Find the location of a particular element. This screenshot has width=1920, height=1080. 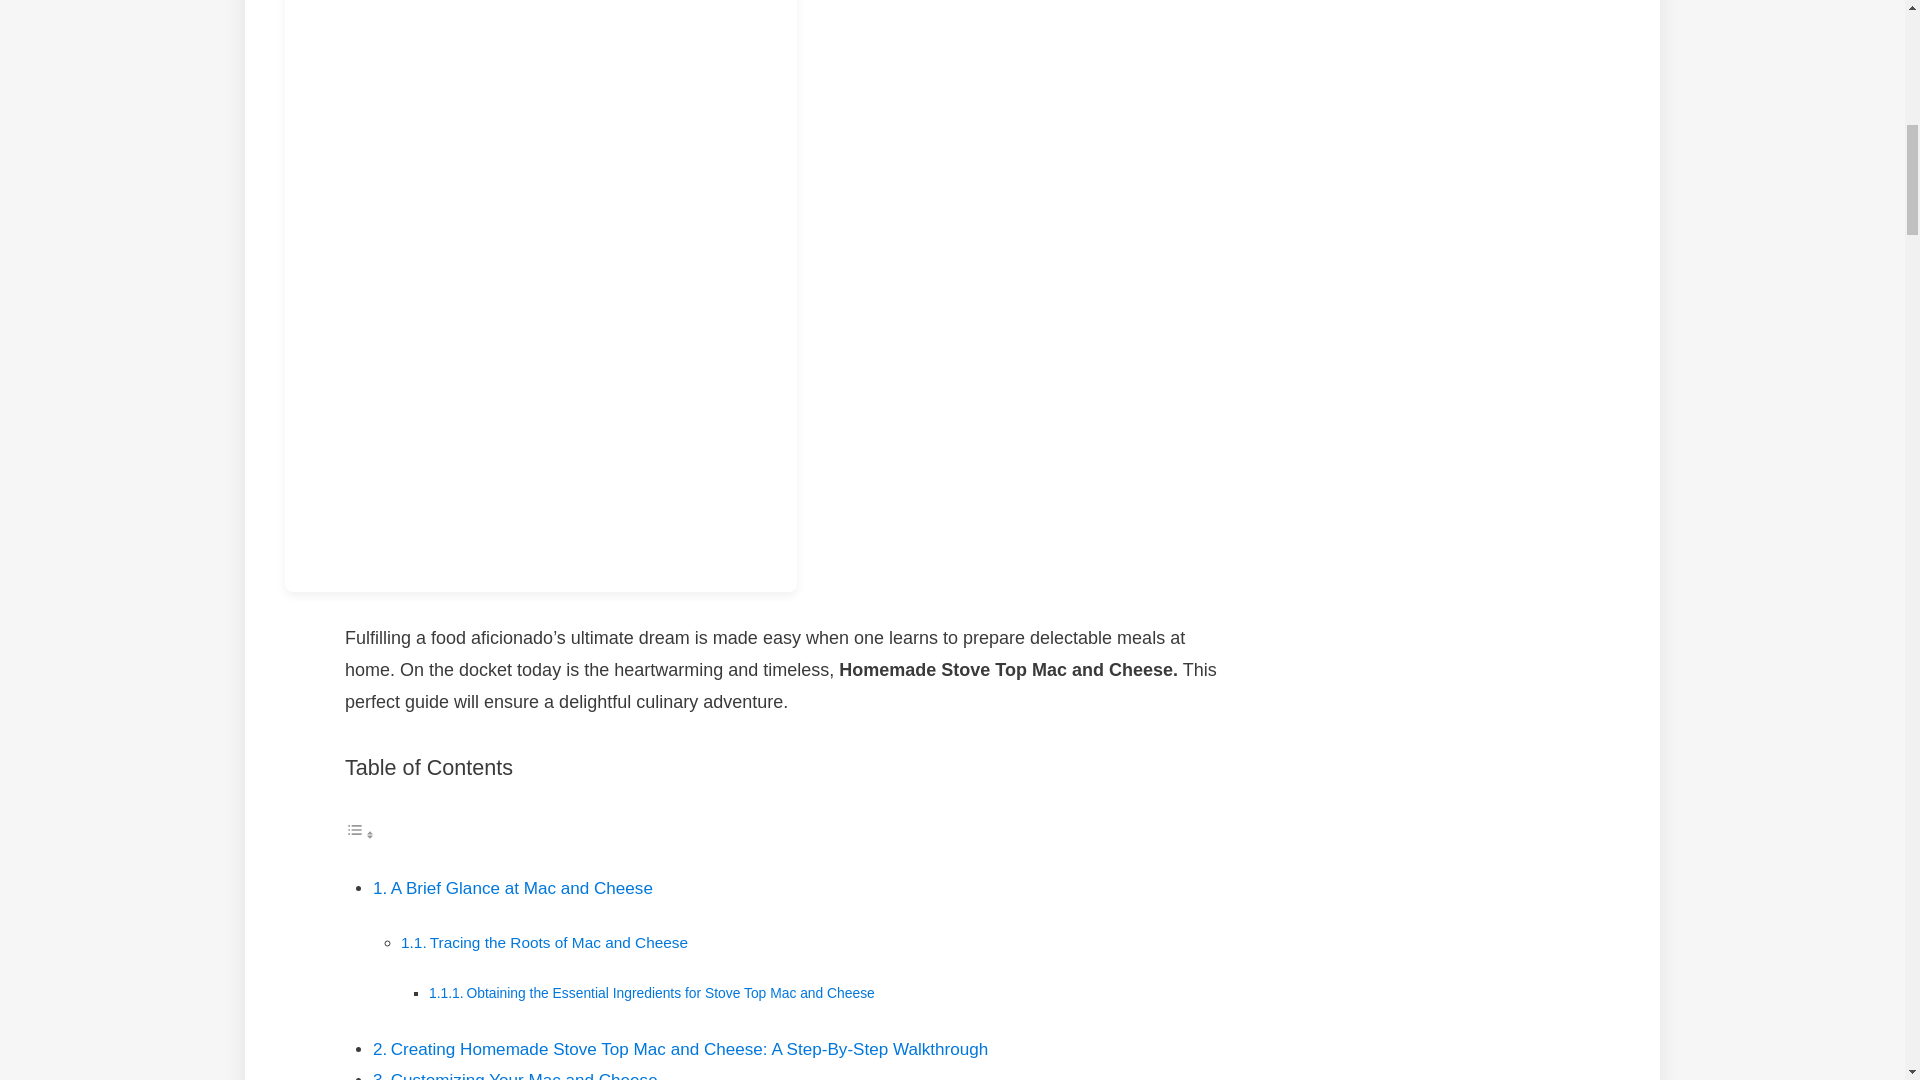

Customizing Your Mac and Cheese is located at coordinates (524, 1076).